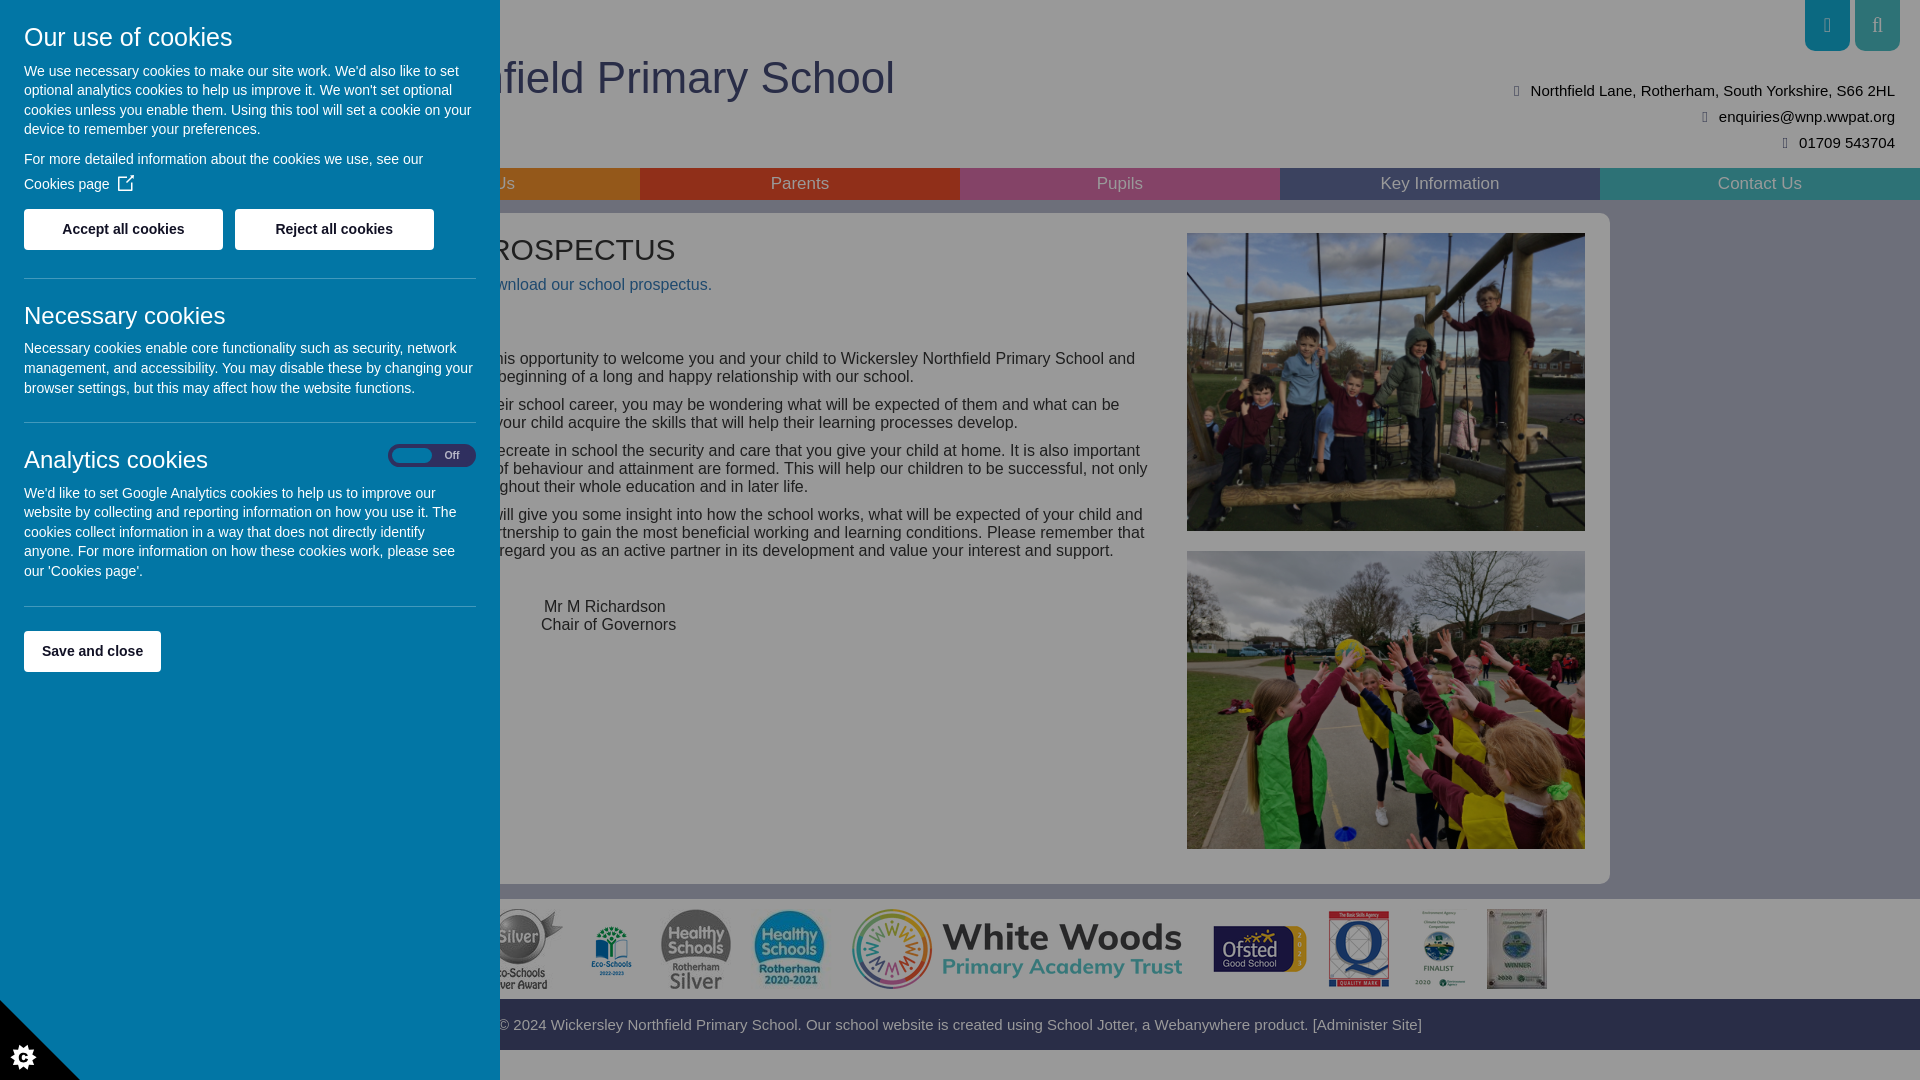 This screenshot has height=1080, width=1920. Describe the element at coordinates (1760, 184) in the screenshot. I see `Contact Us` at that location.